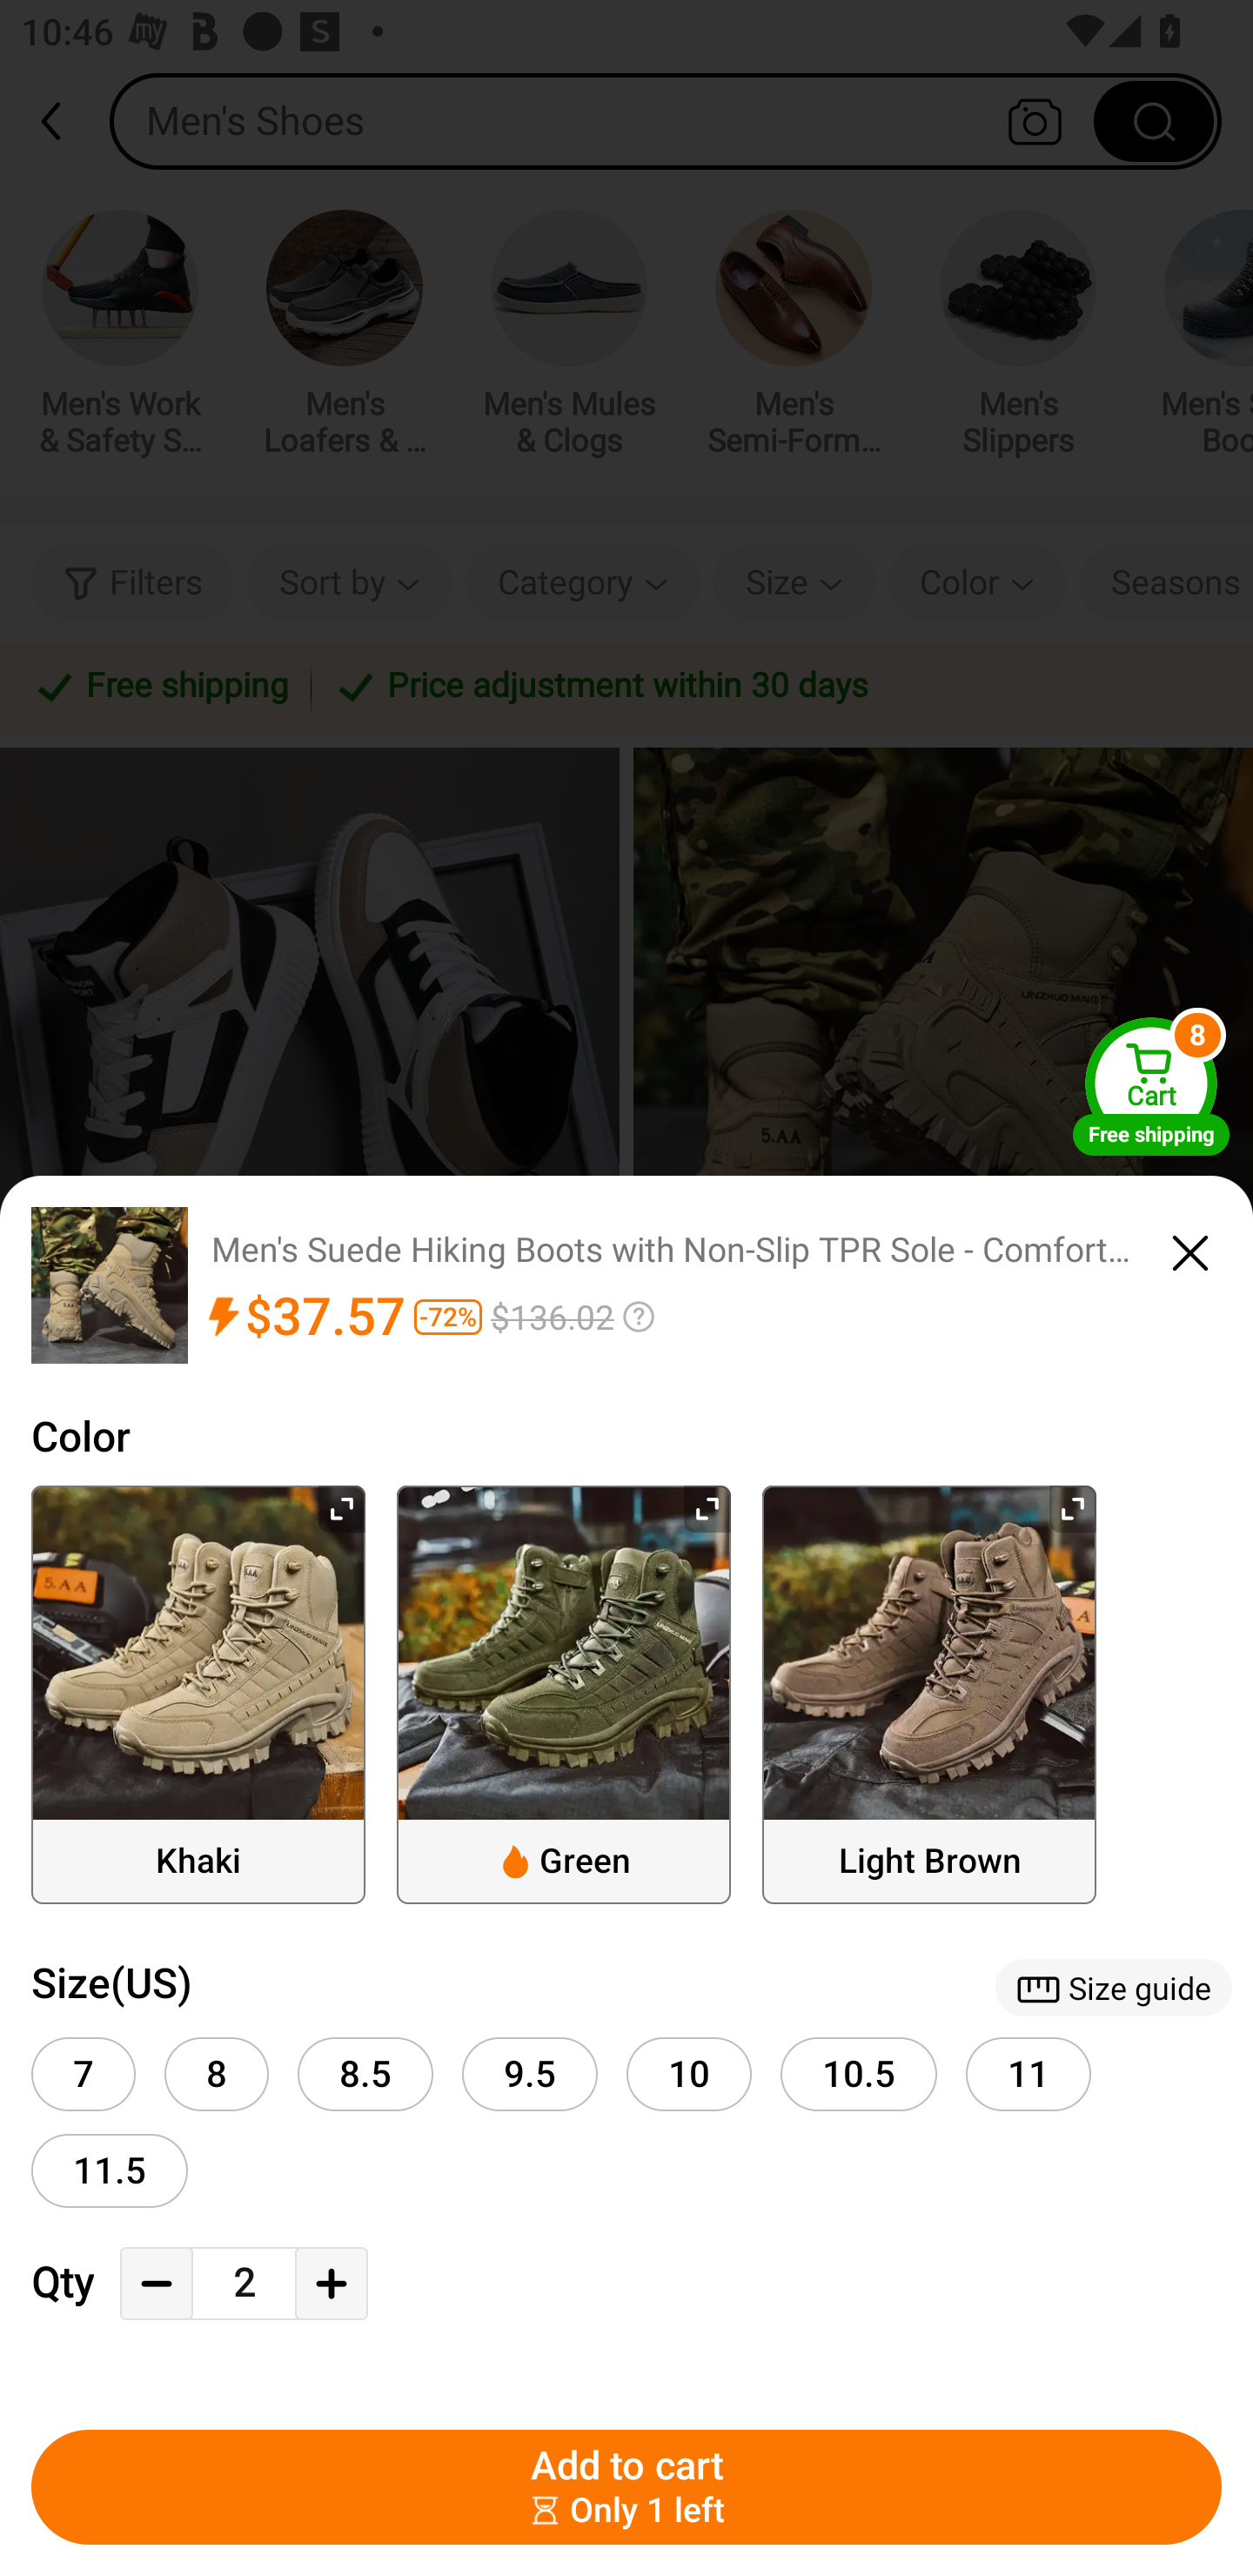 The image size is (1253, 2576). Describe the element at coordinates (198, 1694) in the screenshot. I see `Khaki` at that location.